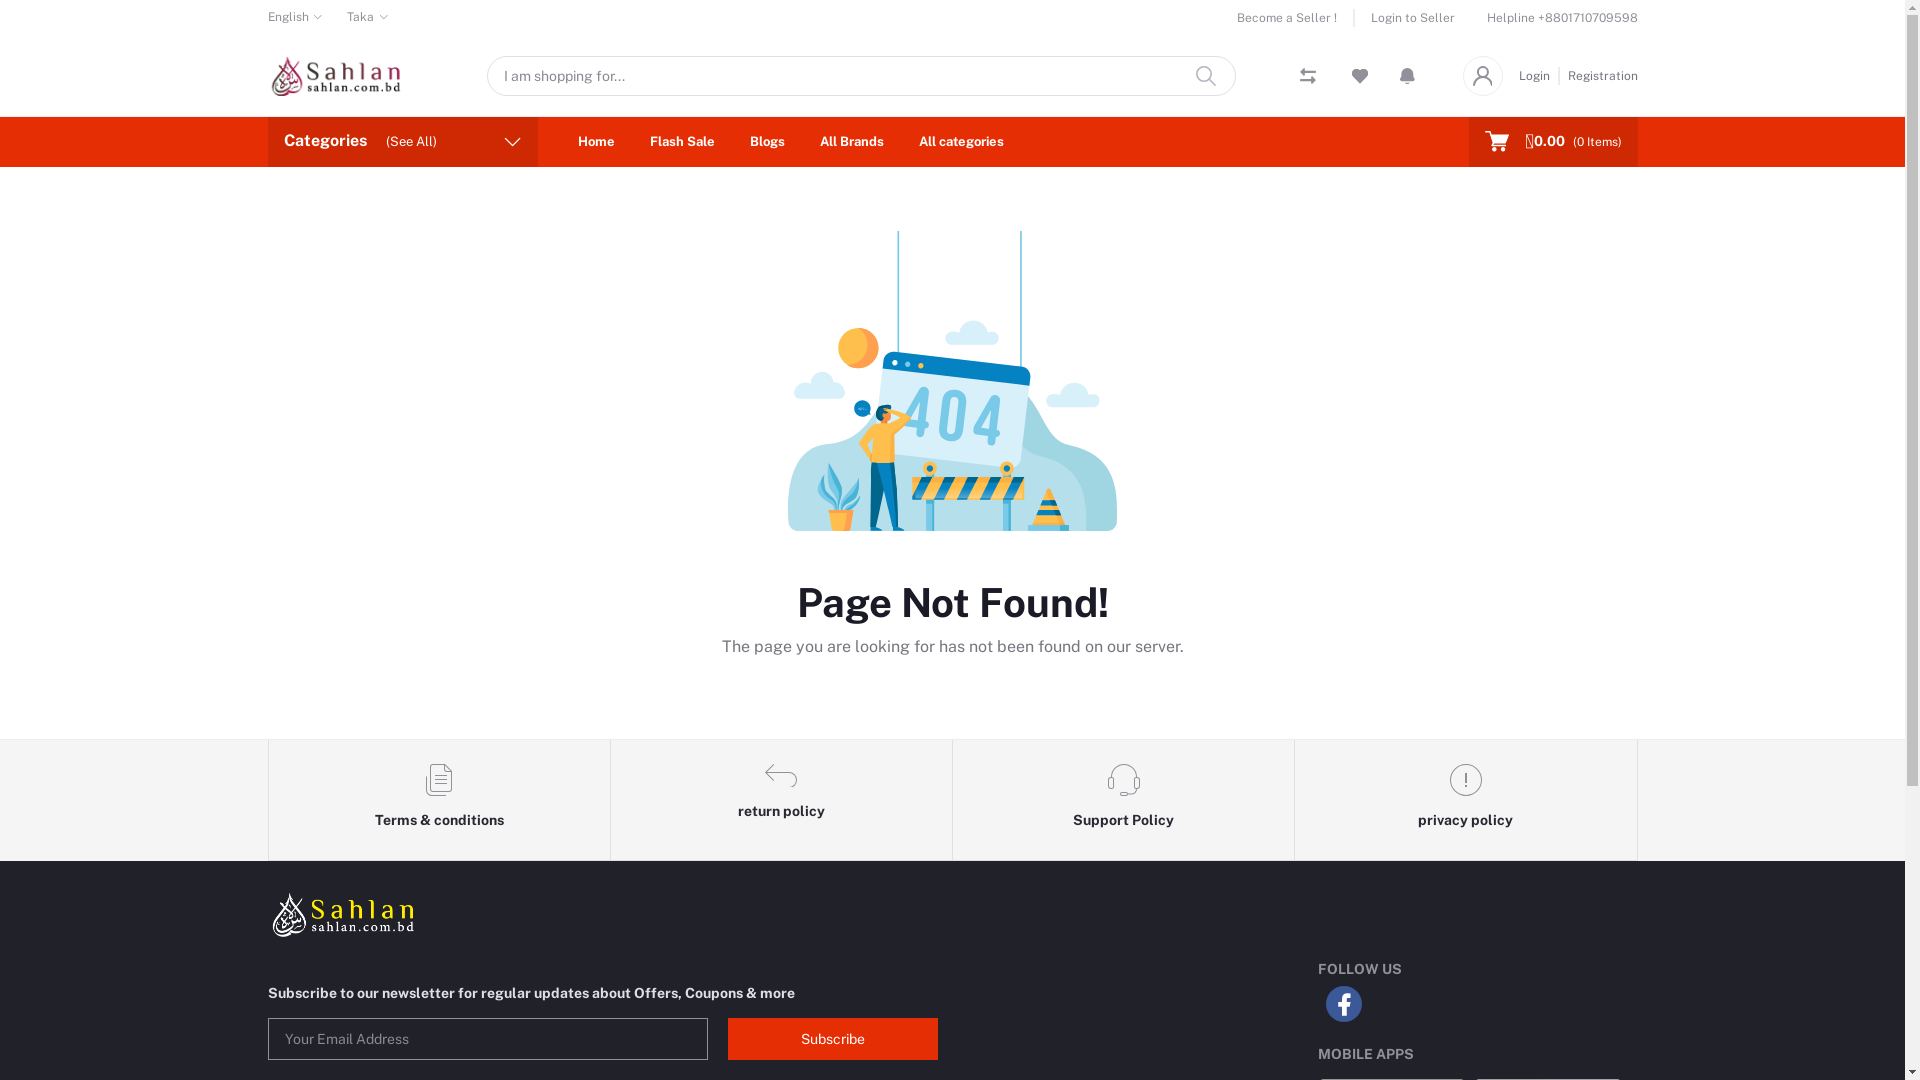 The width and height of the screenshot is (1920, 1080). I want to click on All Brands, so click(852, 142).